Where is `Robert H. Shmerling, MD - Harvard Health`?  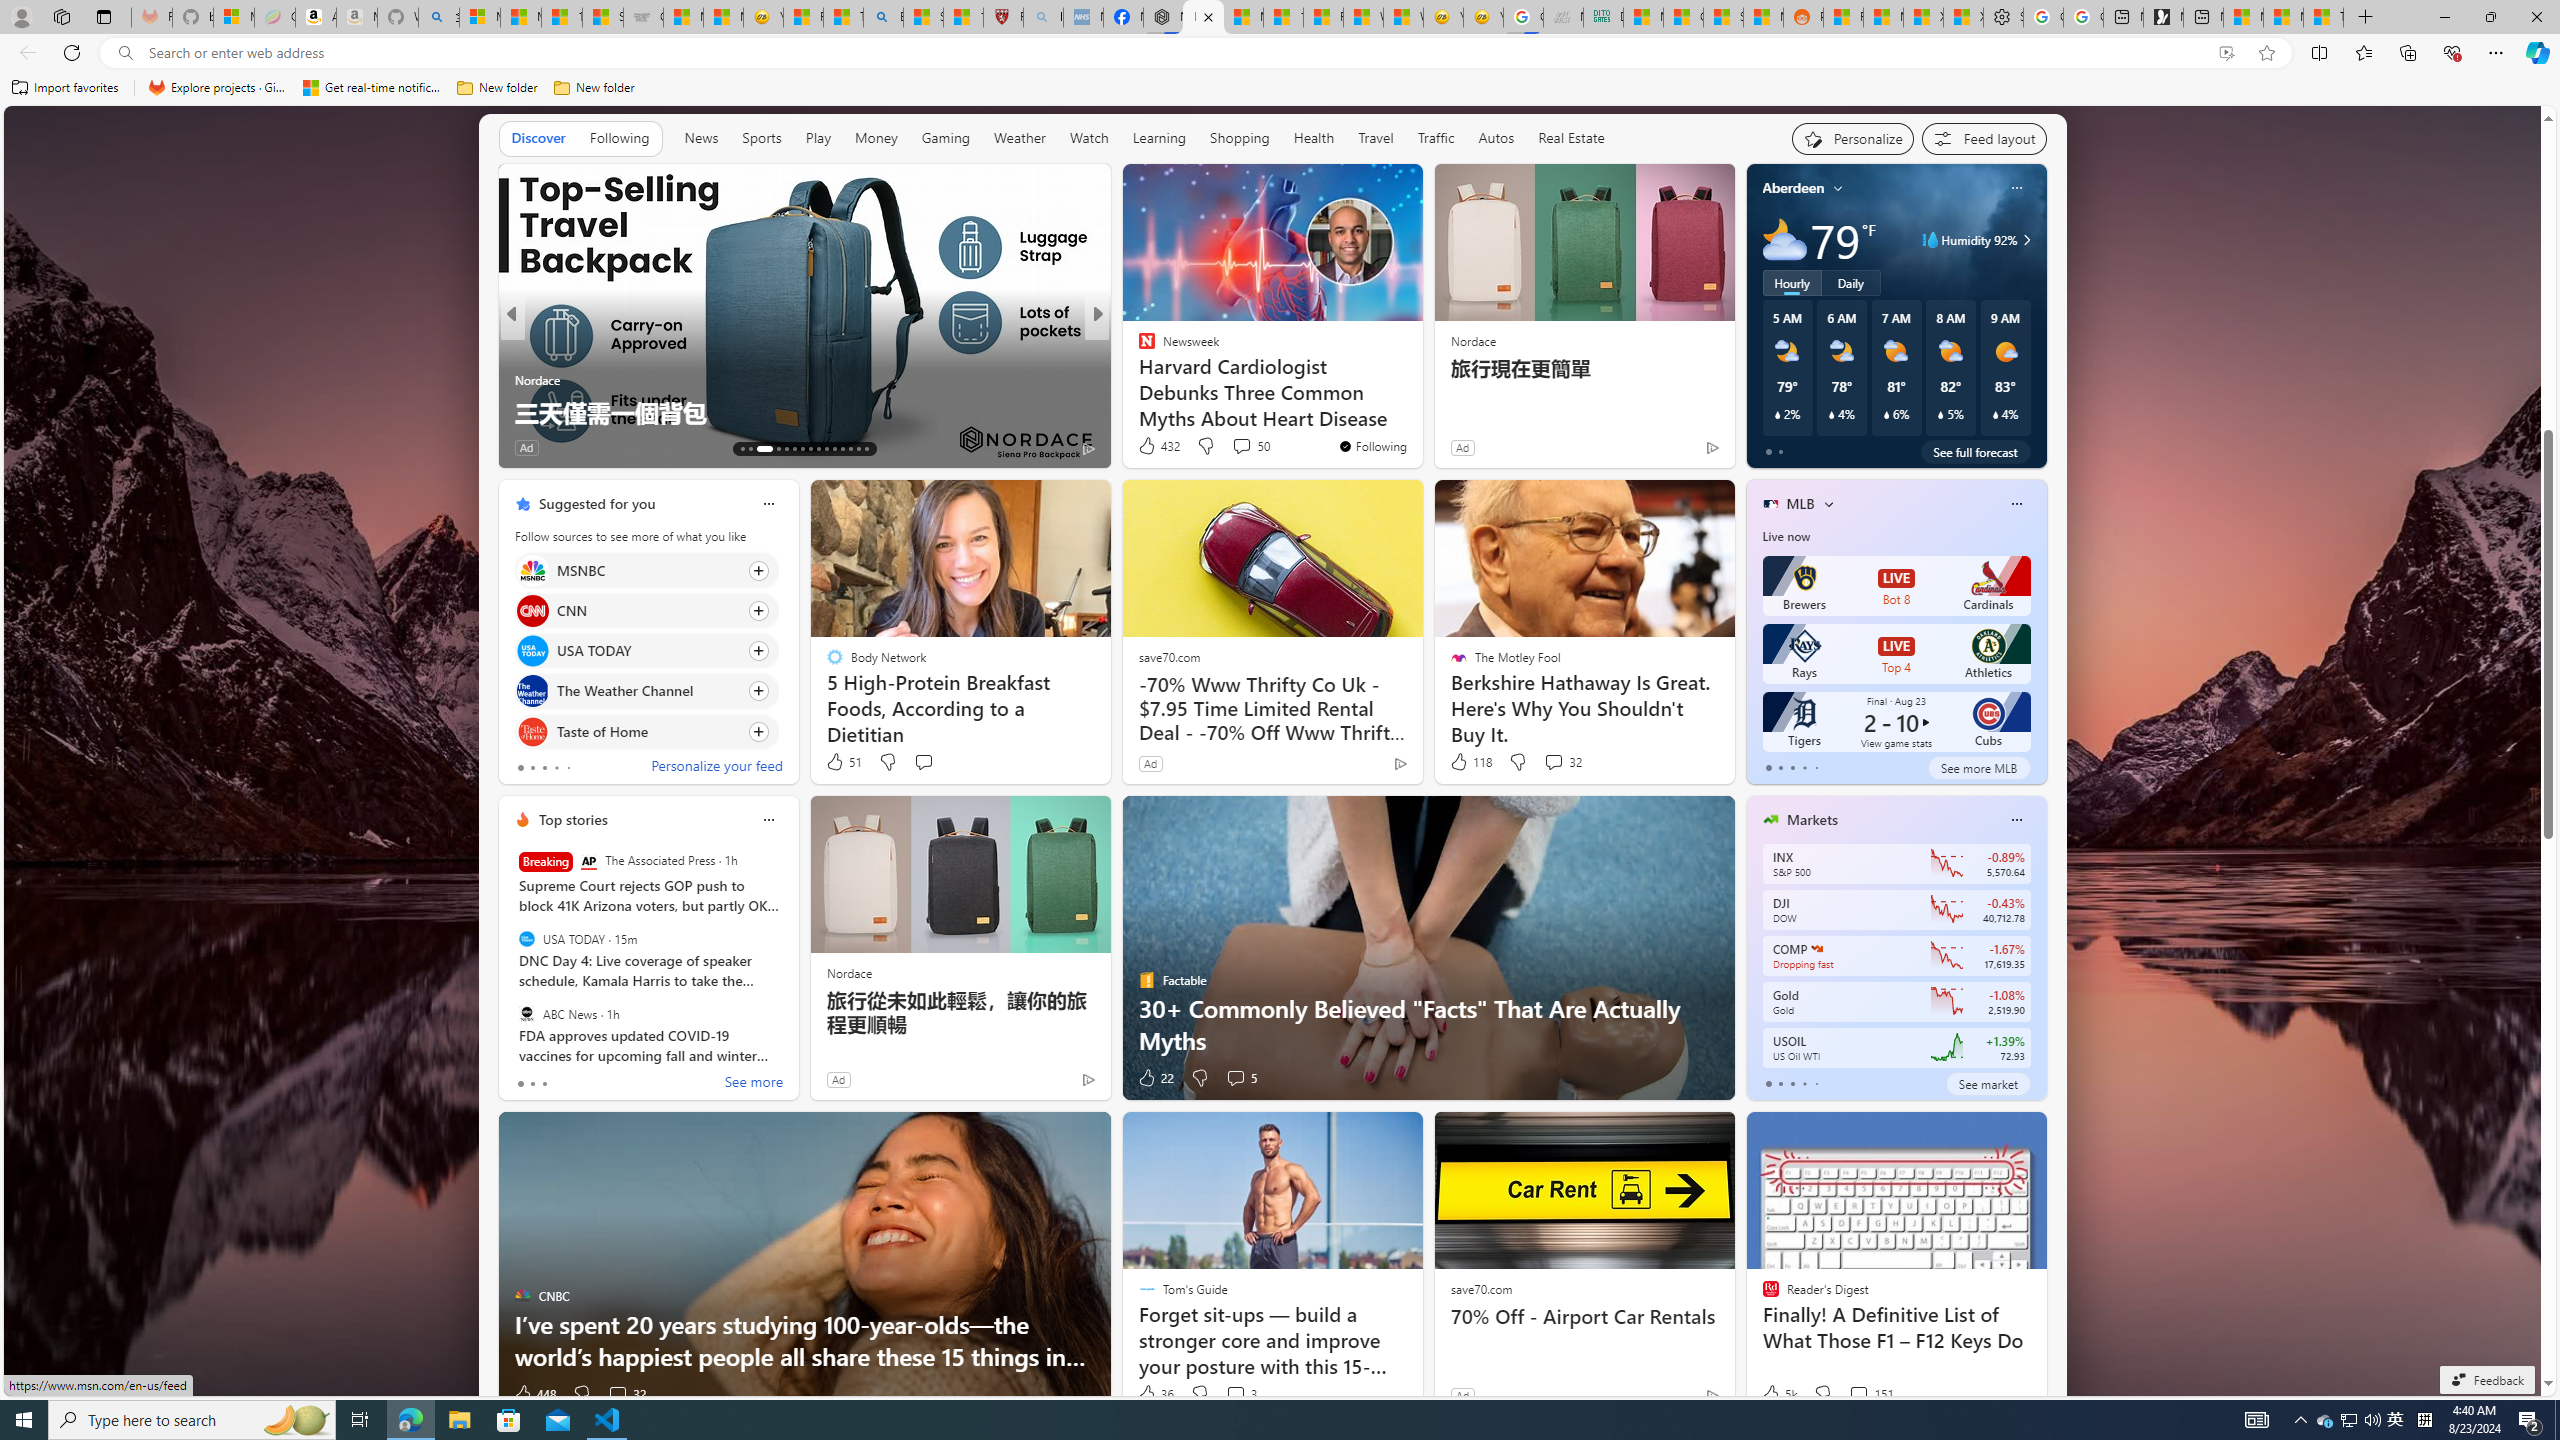
Robert H. Shmerling, MD - Harvard Health is located at coordinates (1003, 17).